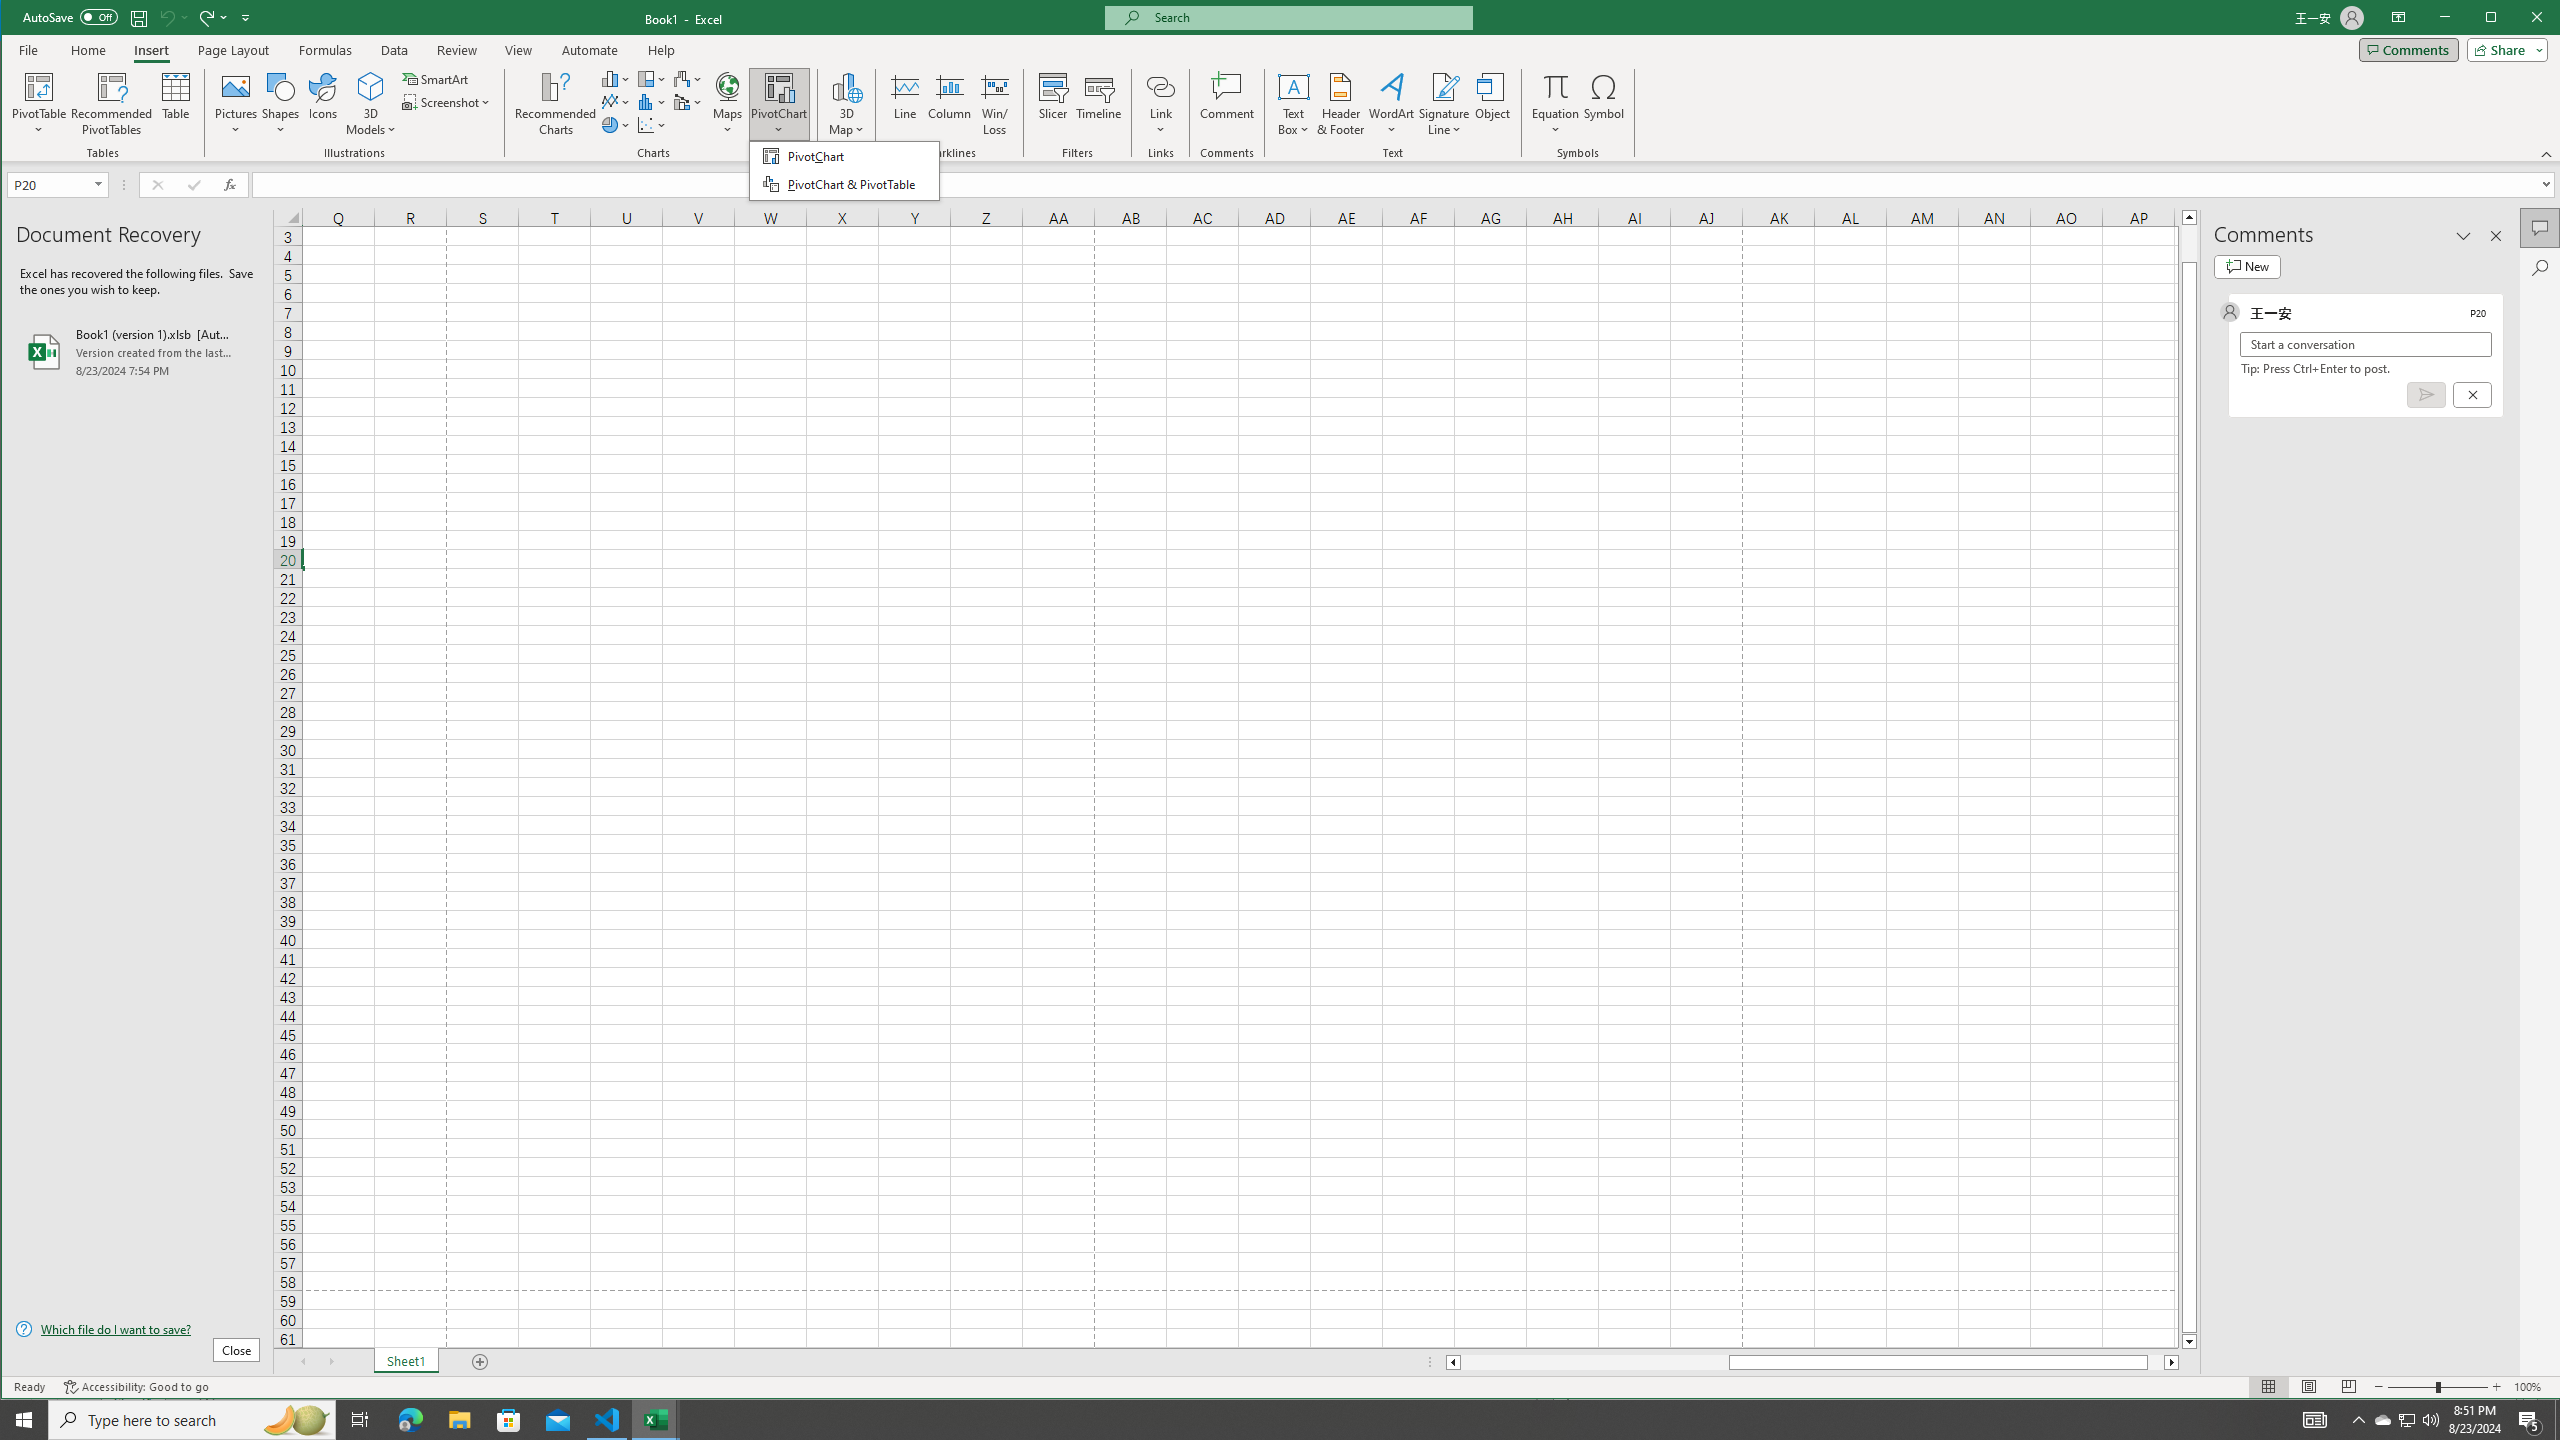 This screenshot has width=2560, height=1440. Describe the element at coordinates (2530, 1420) in the screenshot. I see `Action Center, 5 new notifications` at that location.